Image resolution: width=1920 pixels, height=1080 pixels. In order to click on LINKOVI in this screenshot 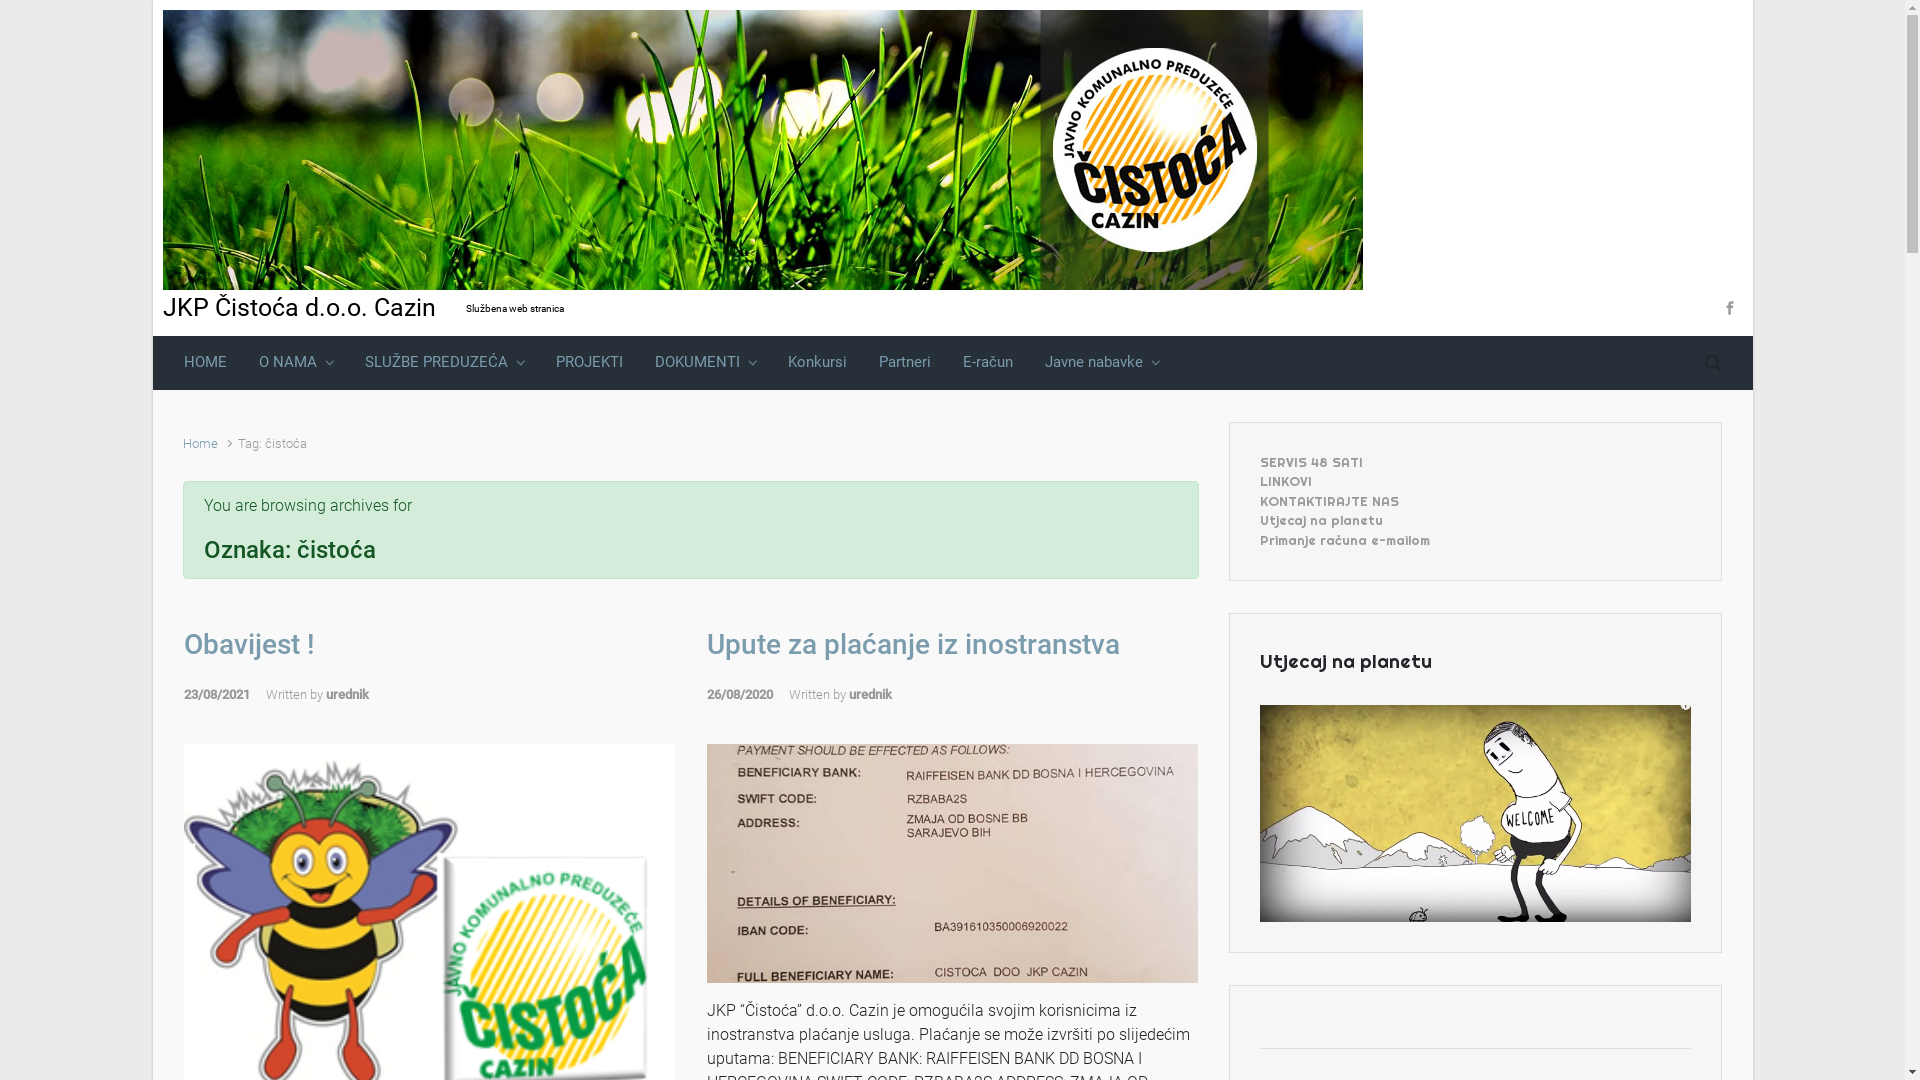, I will do `click(1286, 482)`.